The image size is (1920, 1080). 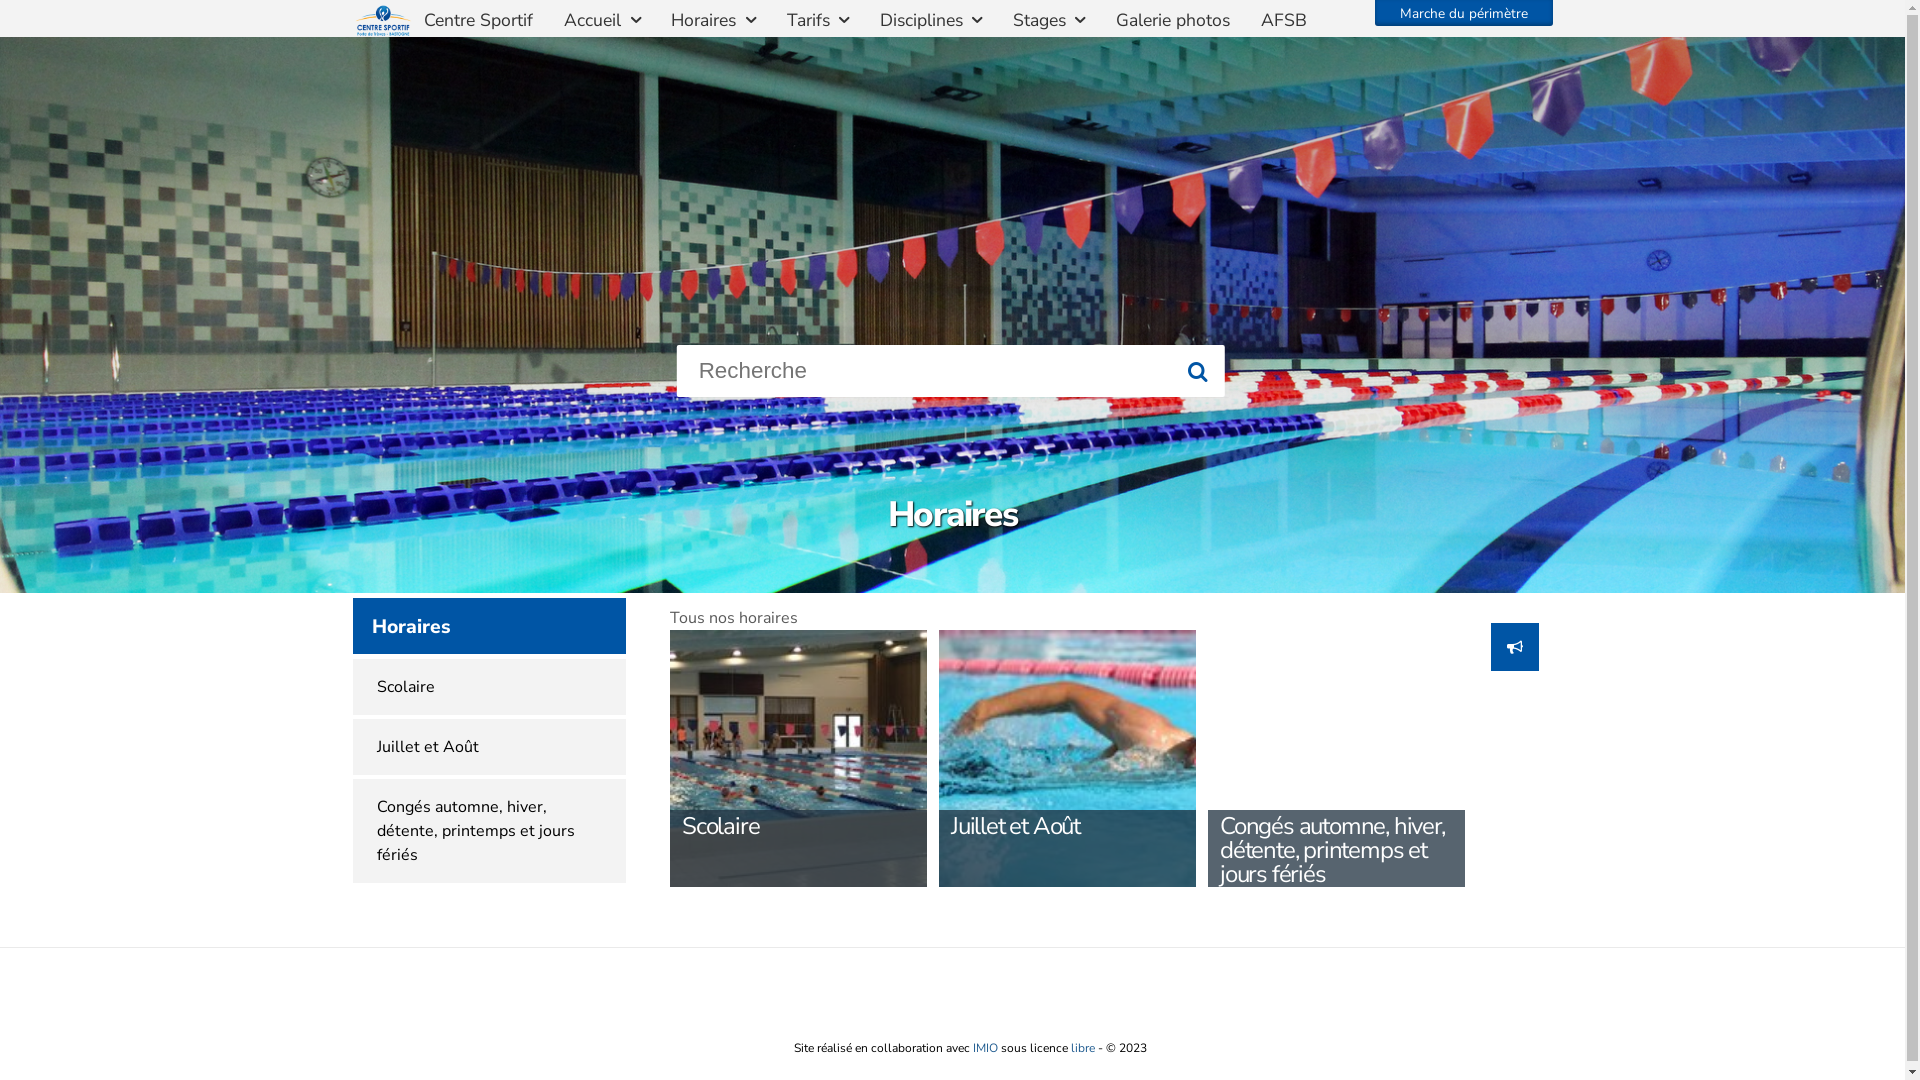 What do you see at coordinates (480, 20) in the screenshot?
I see `Centre Sportif` at bounding box center [480, 20].